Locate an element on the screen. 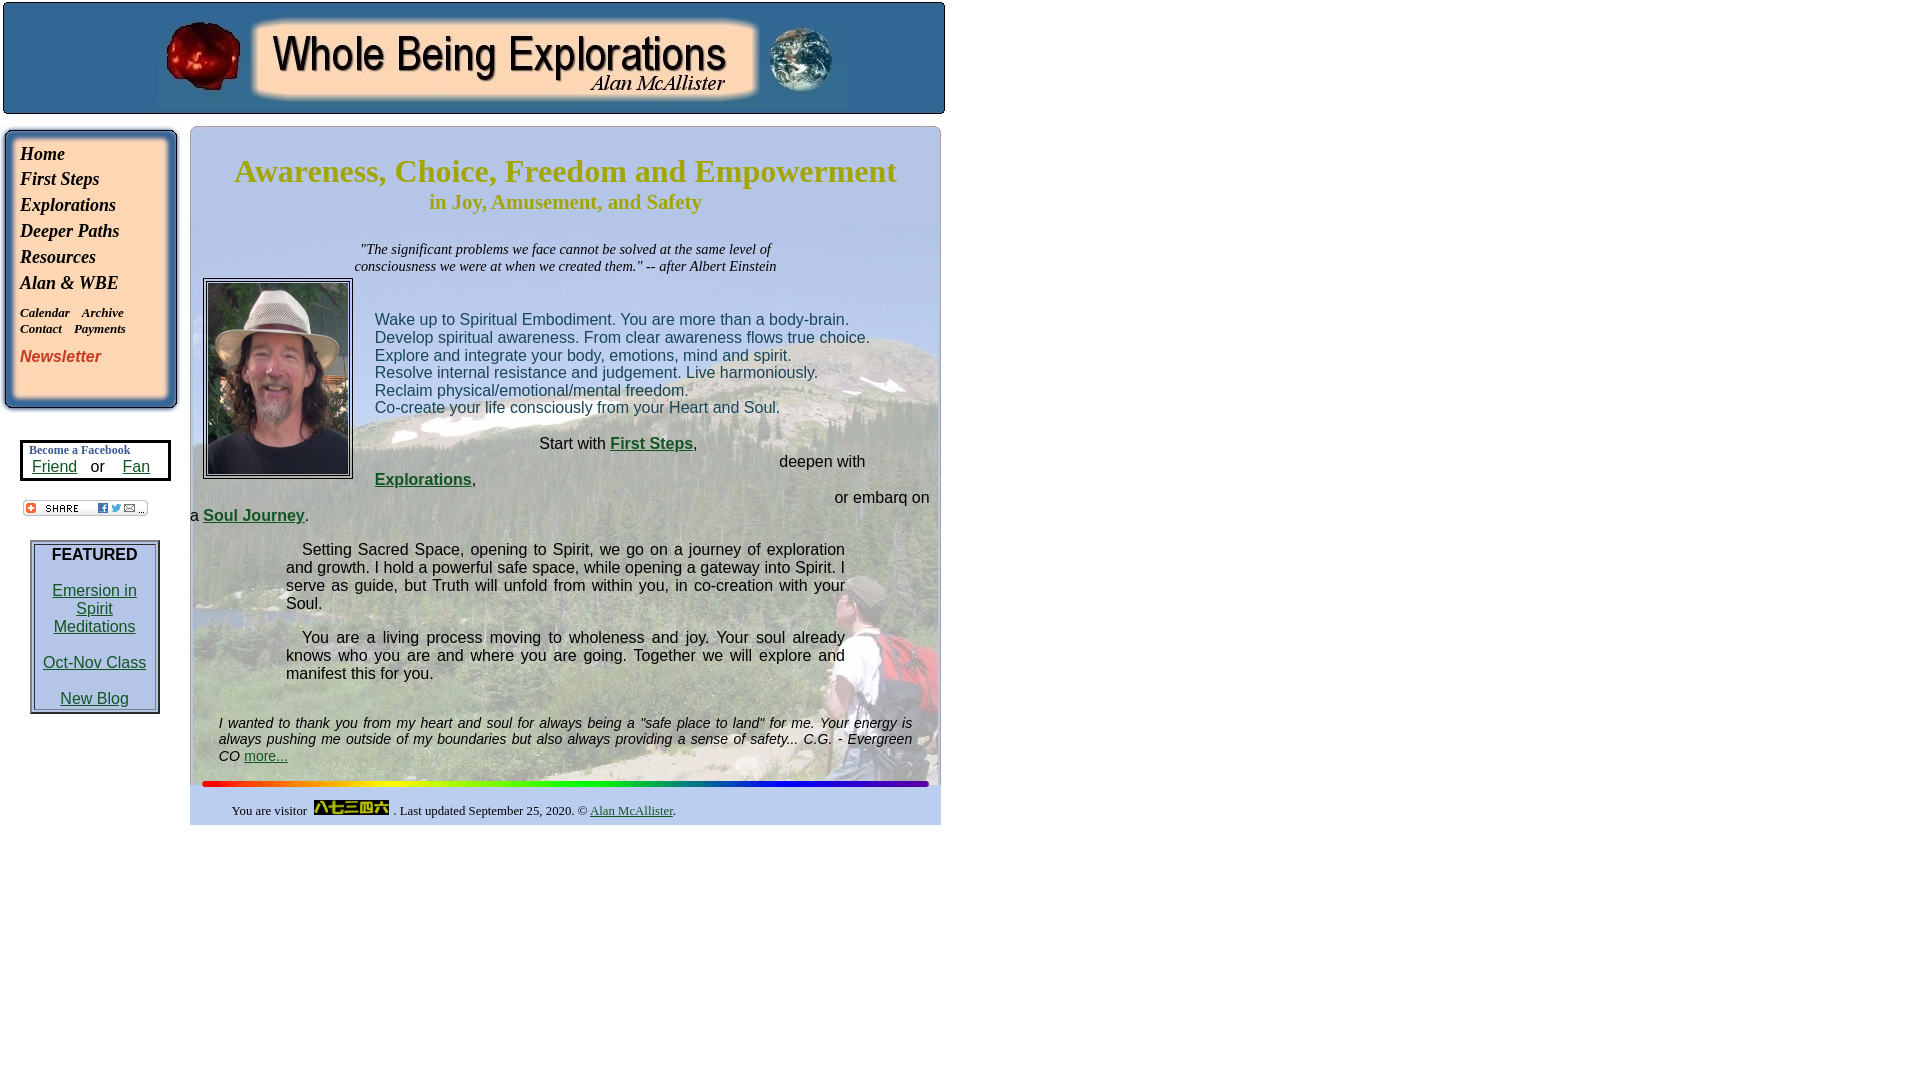  Deeper Paths is located at coordinates (69, 230).